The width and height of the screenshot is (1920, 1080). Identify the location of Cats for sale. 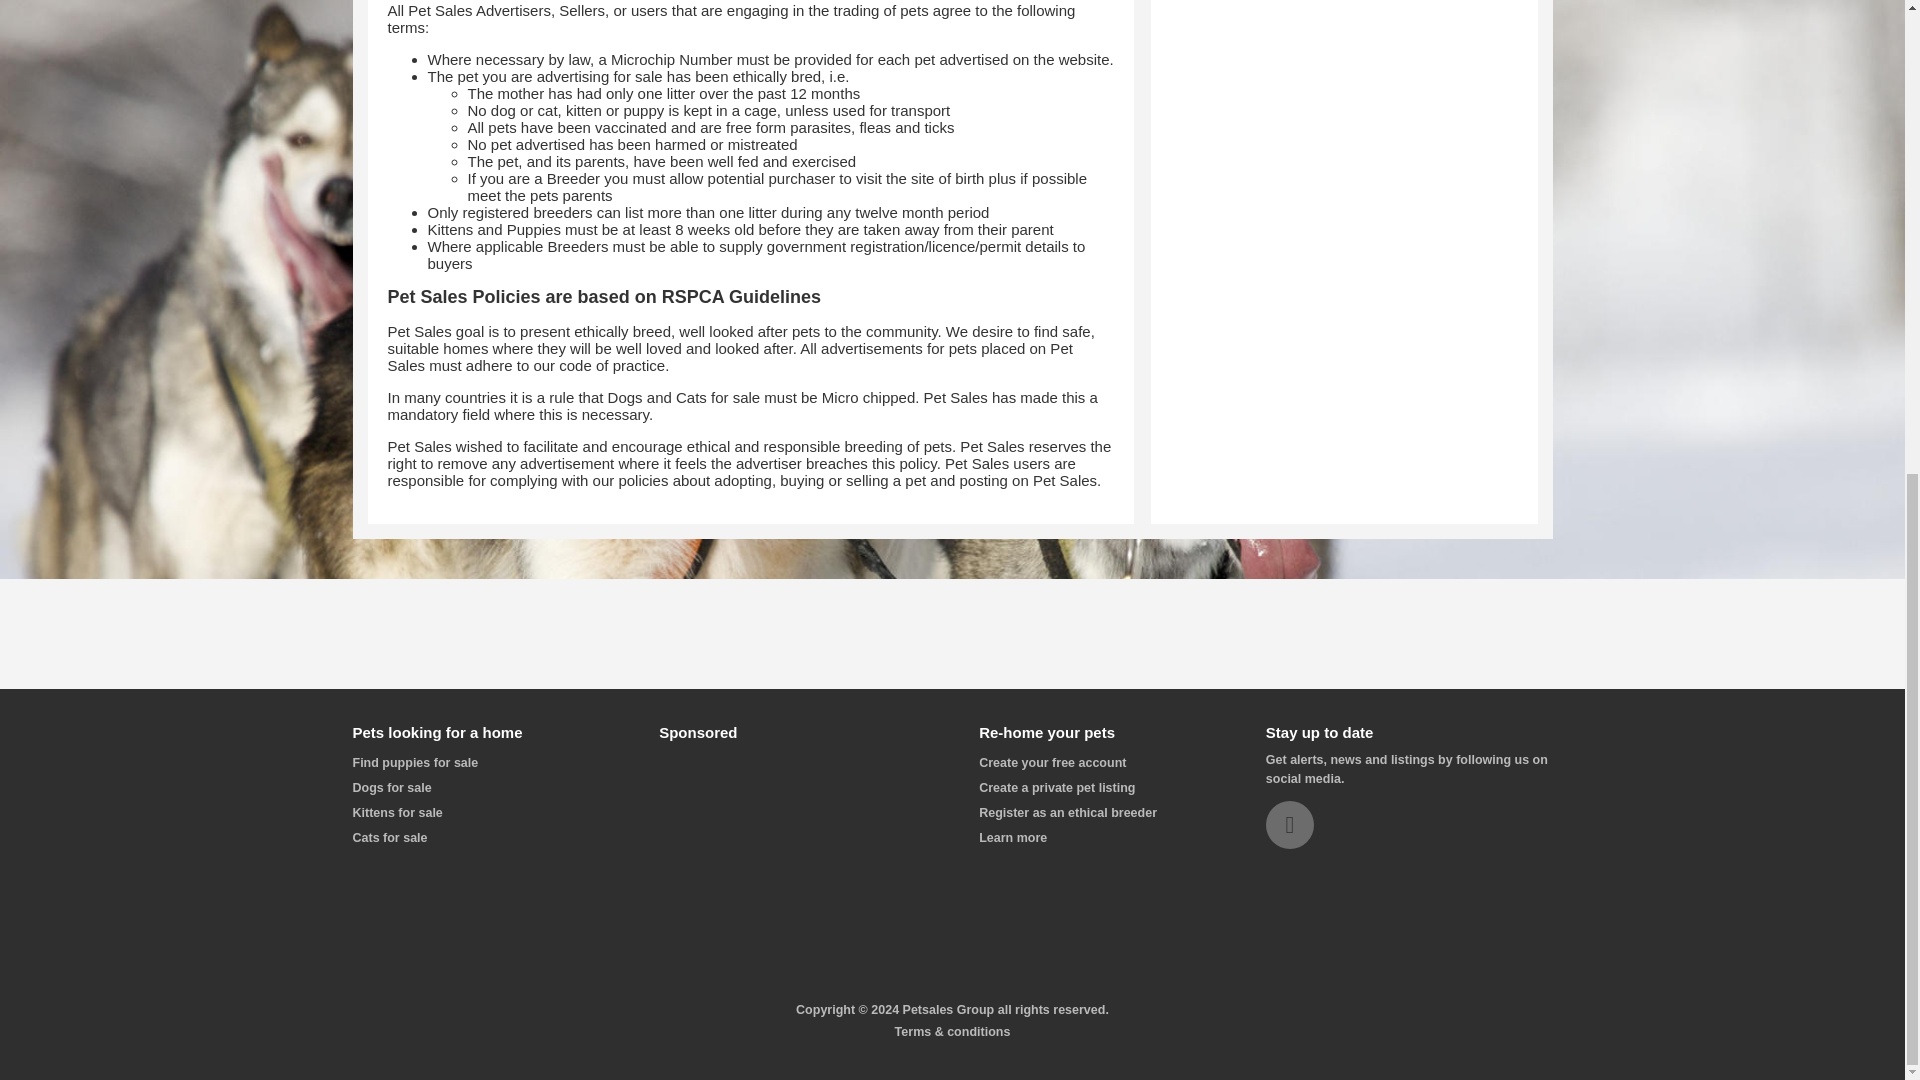
(388, 837).